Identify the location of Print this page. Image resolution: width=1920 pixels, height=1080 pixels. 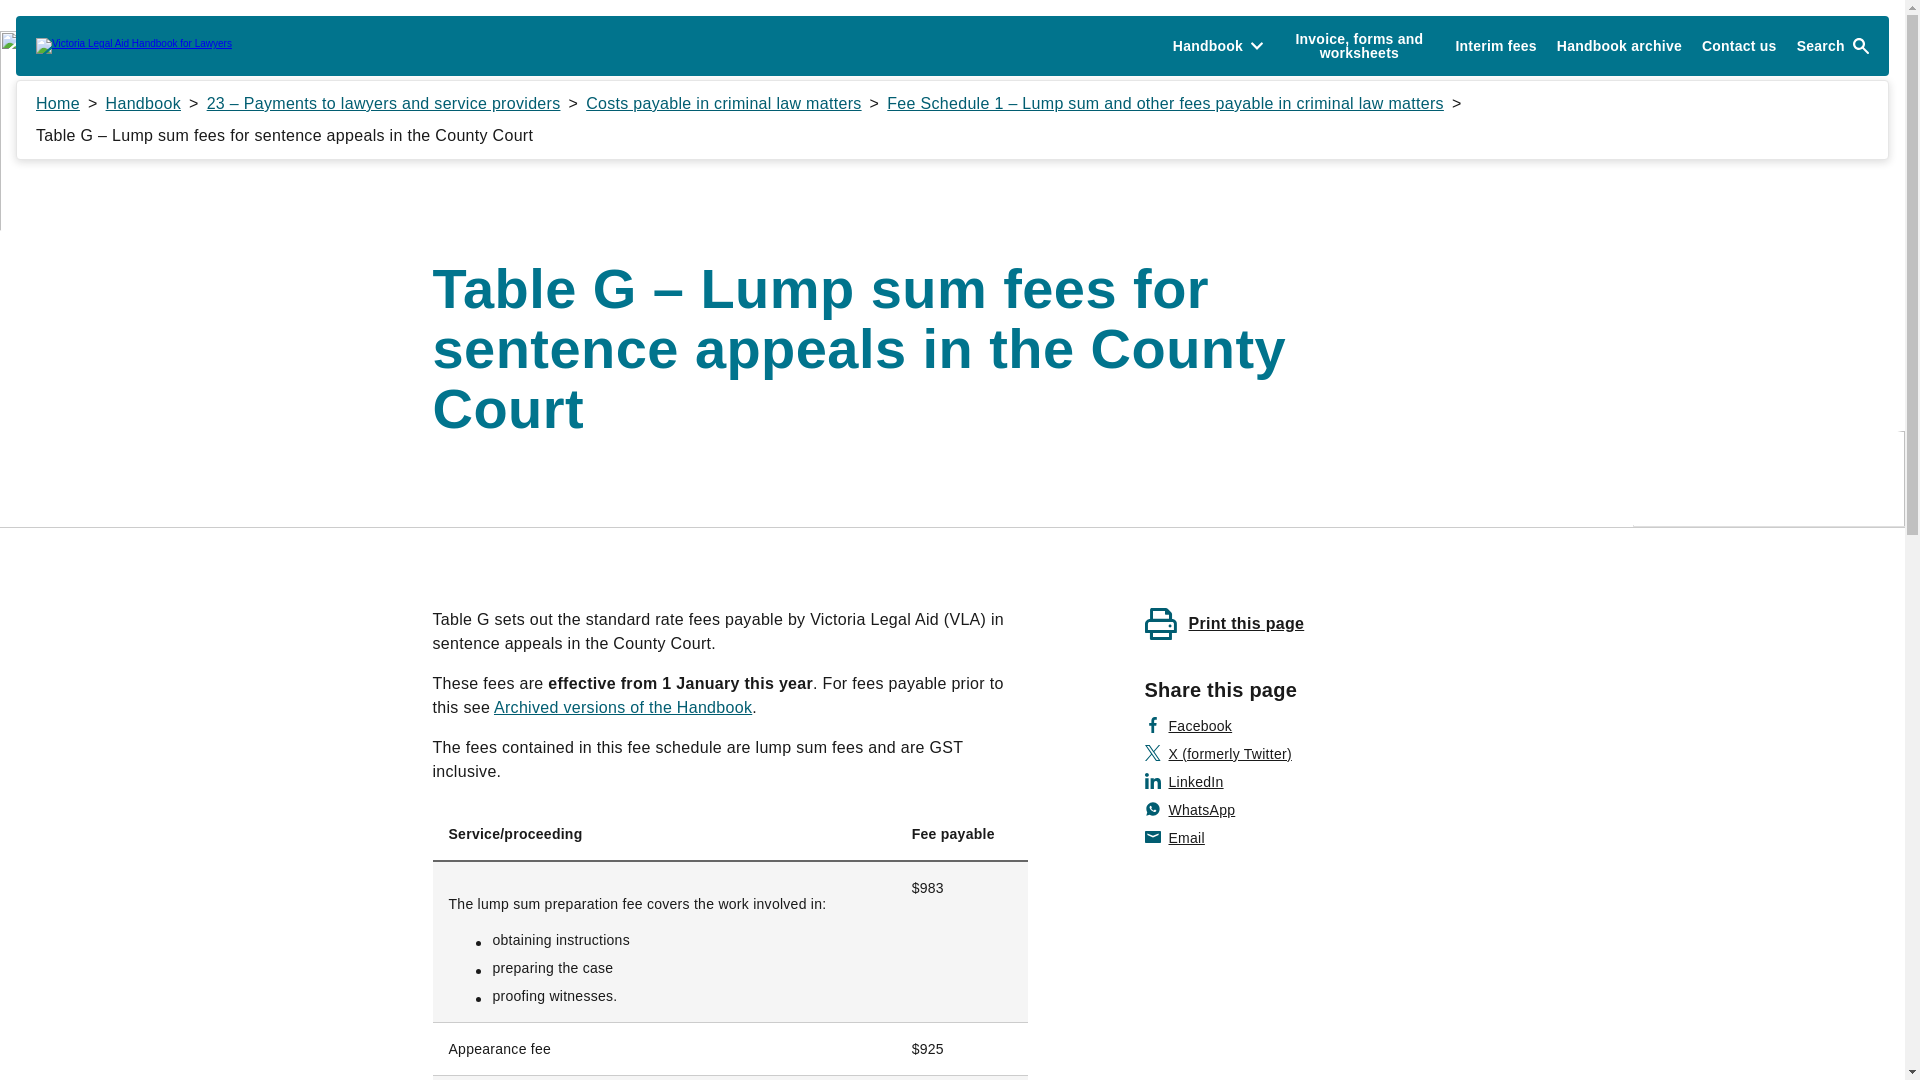
(1224, 624).